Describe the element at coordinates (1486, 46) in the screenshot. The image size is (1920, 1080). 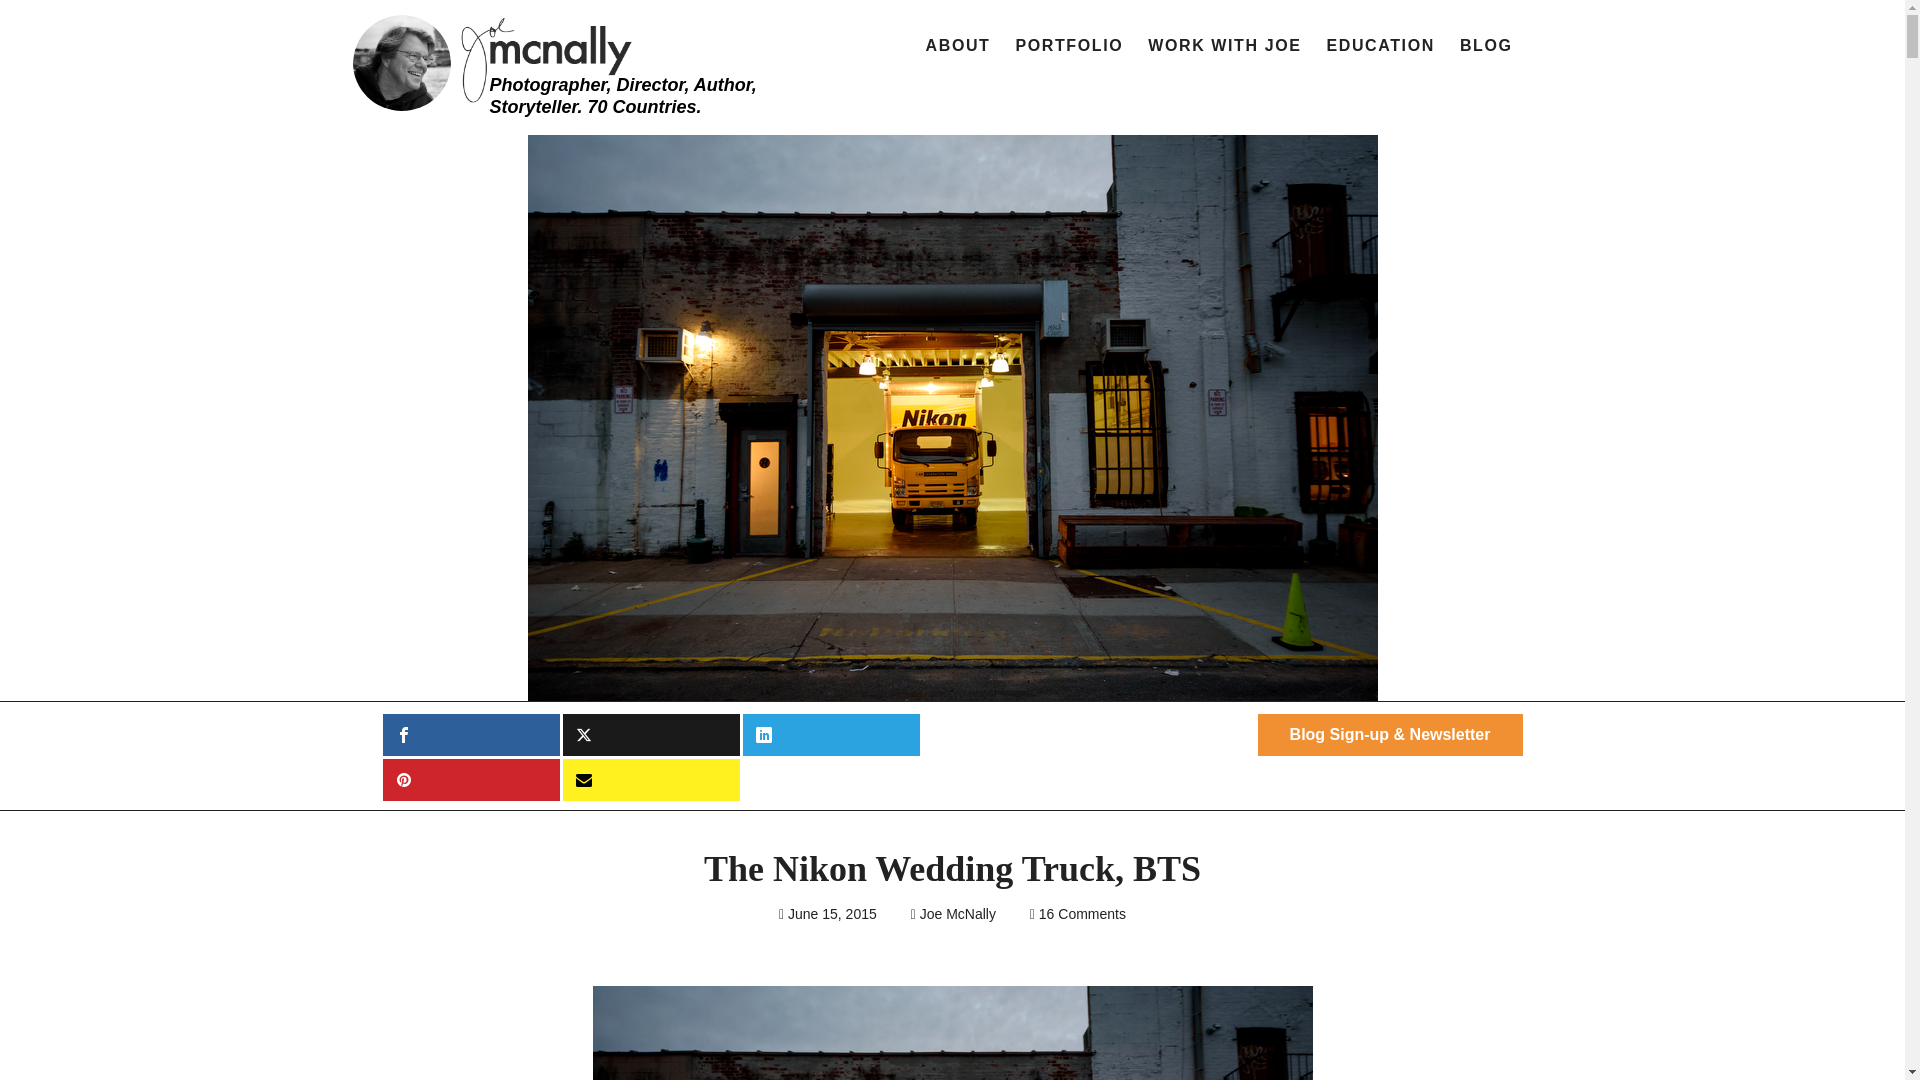
I see `BLOG` at that location.